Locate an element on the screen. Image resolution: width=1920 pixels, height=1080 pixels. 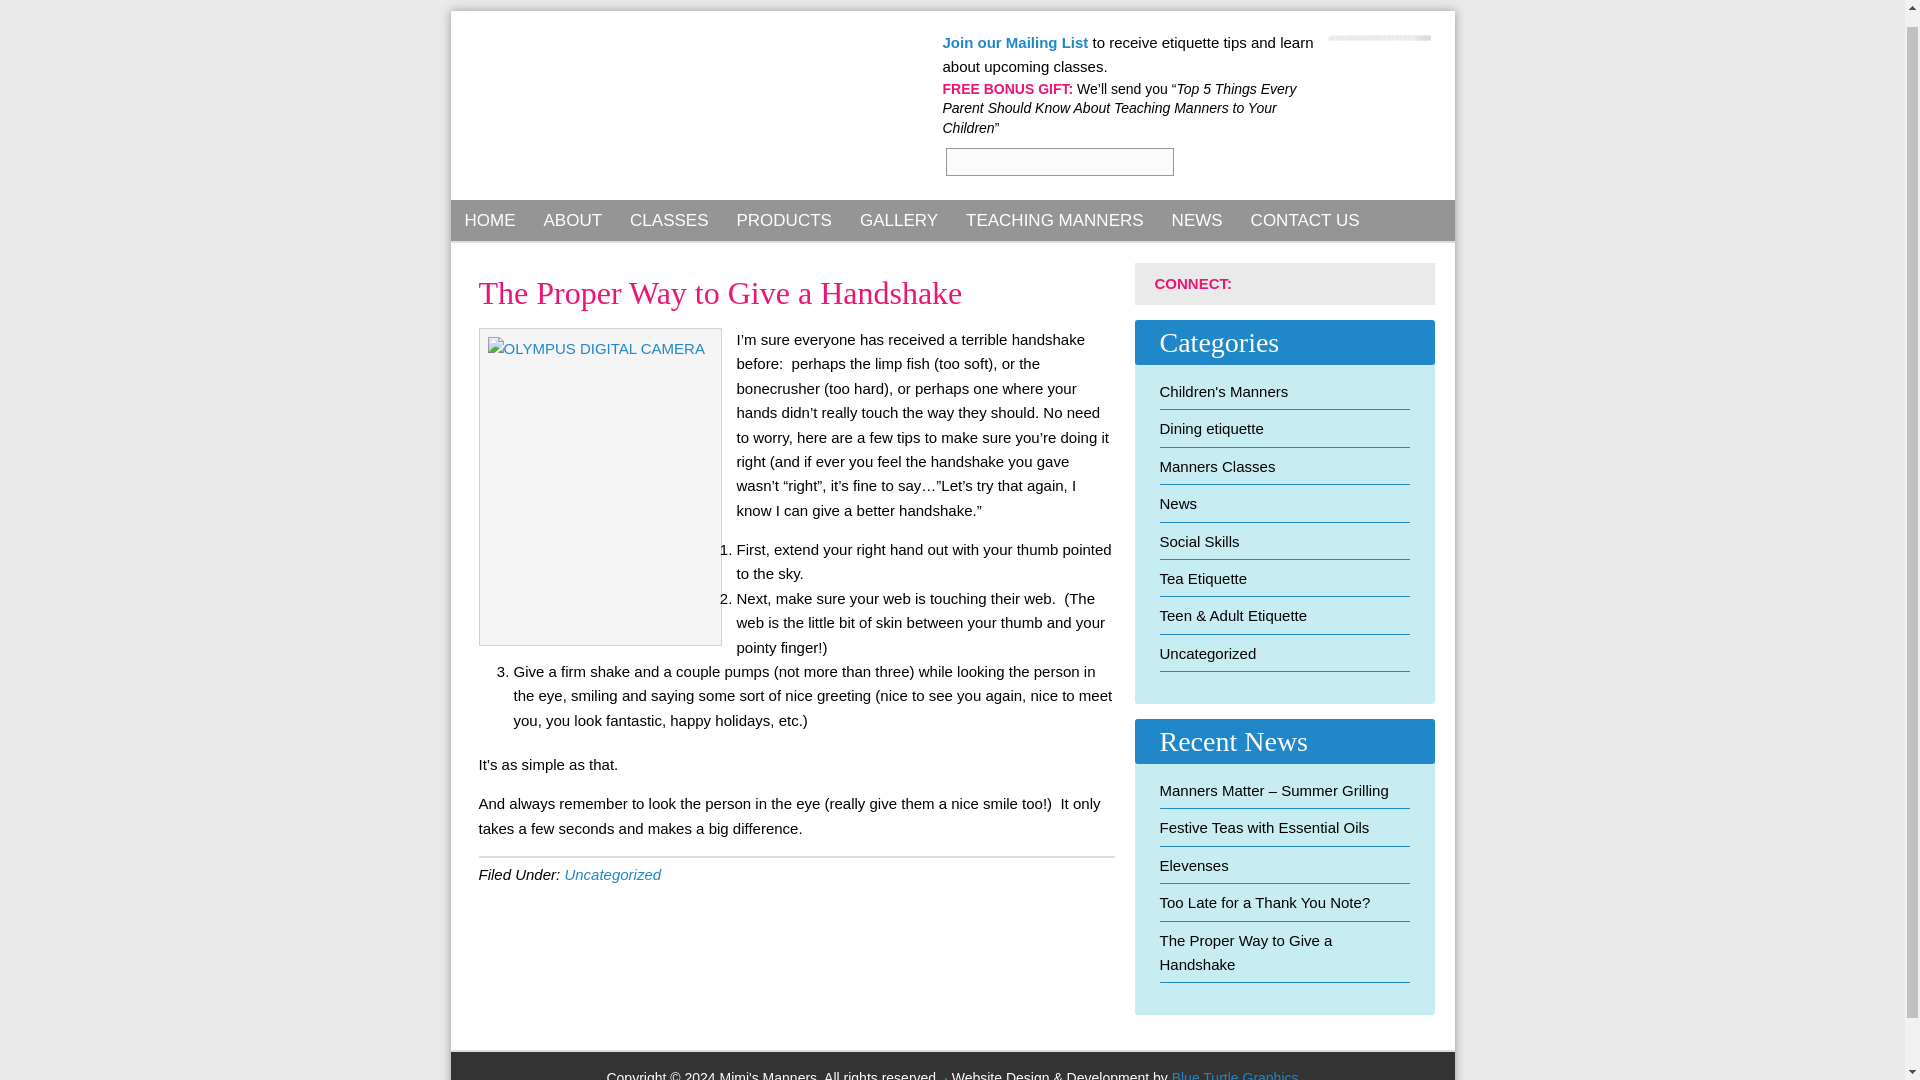
Tea Etiquette is located at coordinates (1204, 578).